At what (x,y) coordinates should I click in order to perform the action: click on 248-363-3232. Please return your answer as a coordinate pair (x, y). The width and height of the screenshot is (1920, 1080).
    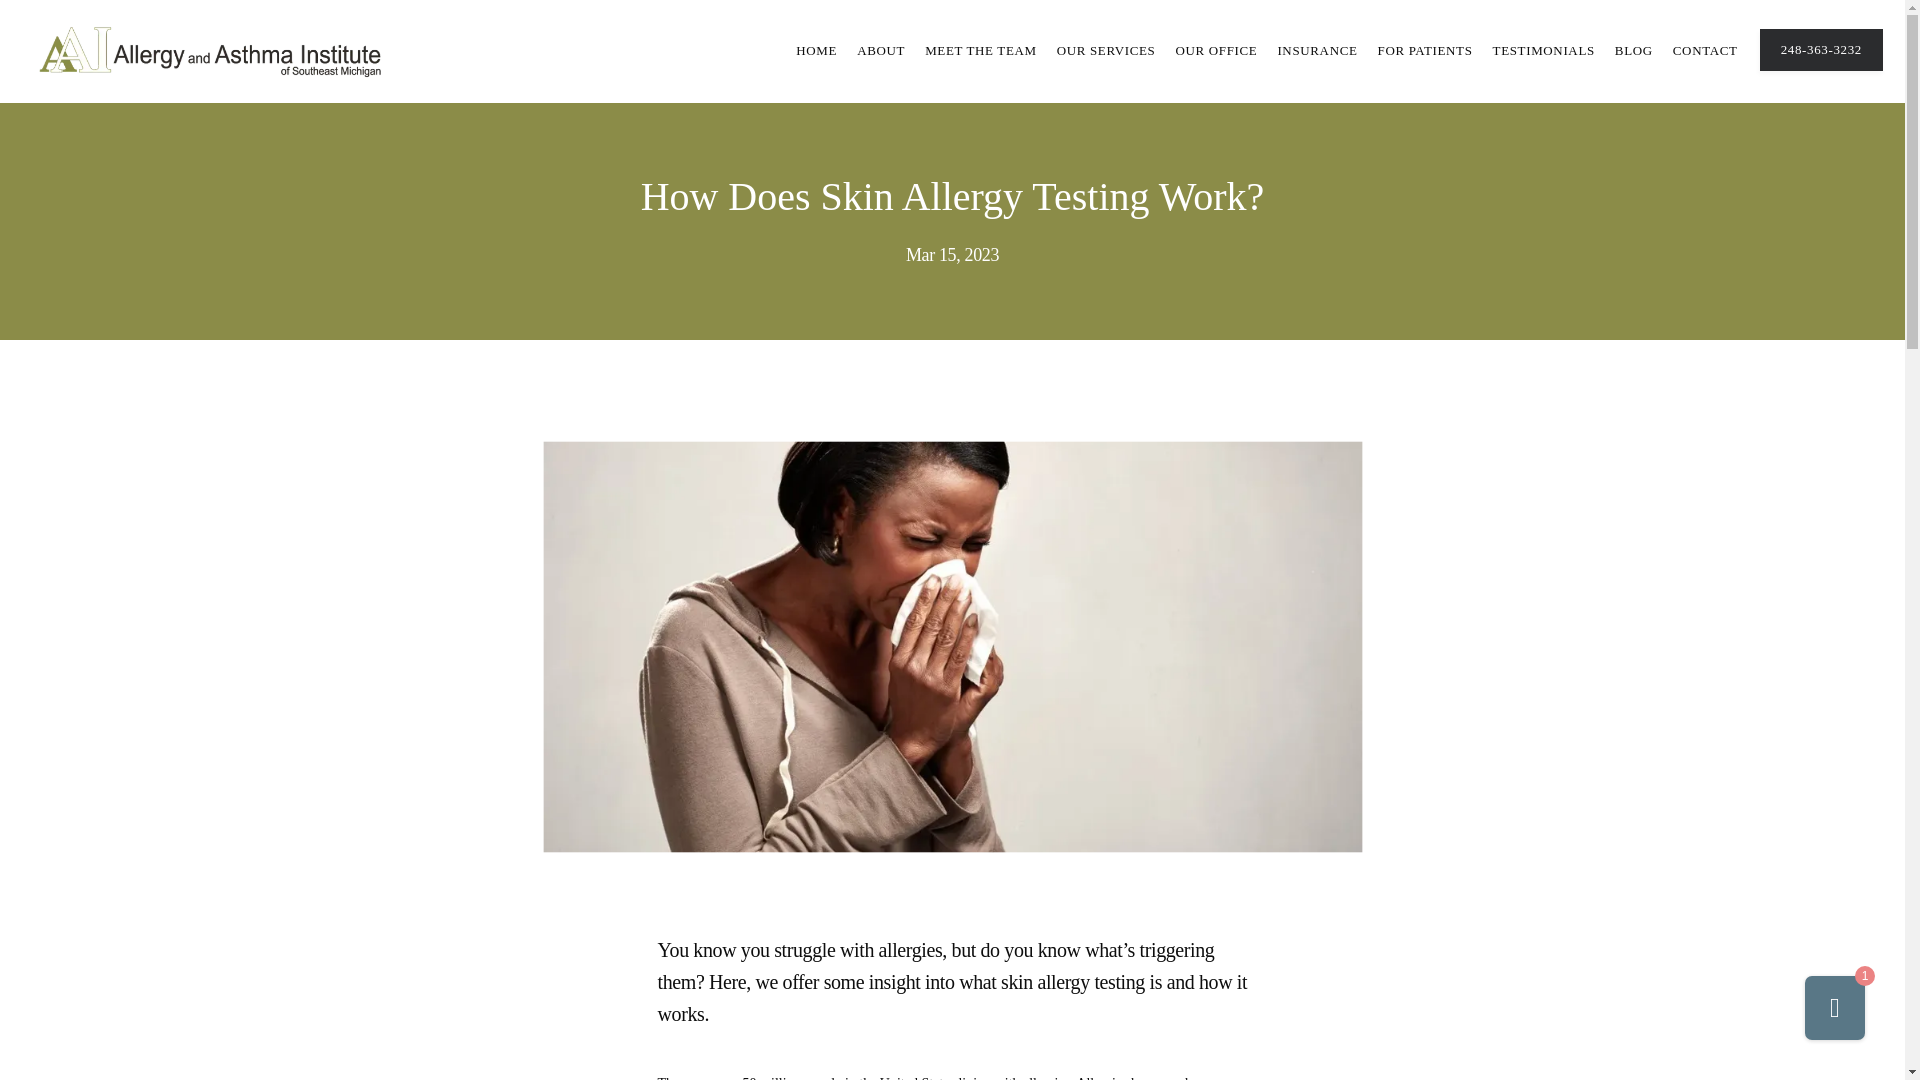
    Looking at the image, I should click on (1822, 68).